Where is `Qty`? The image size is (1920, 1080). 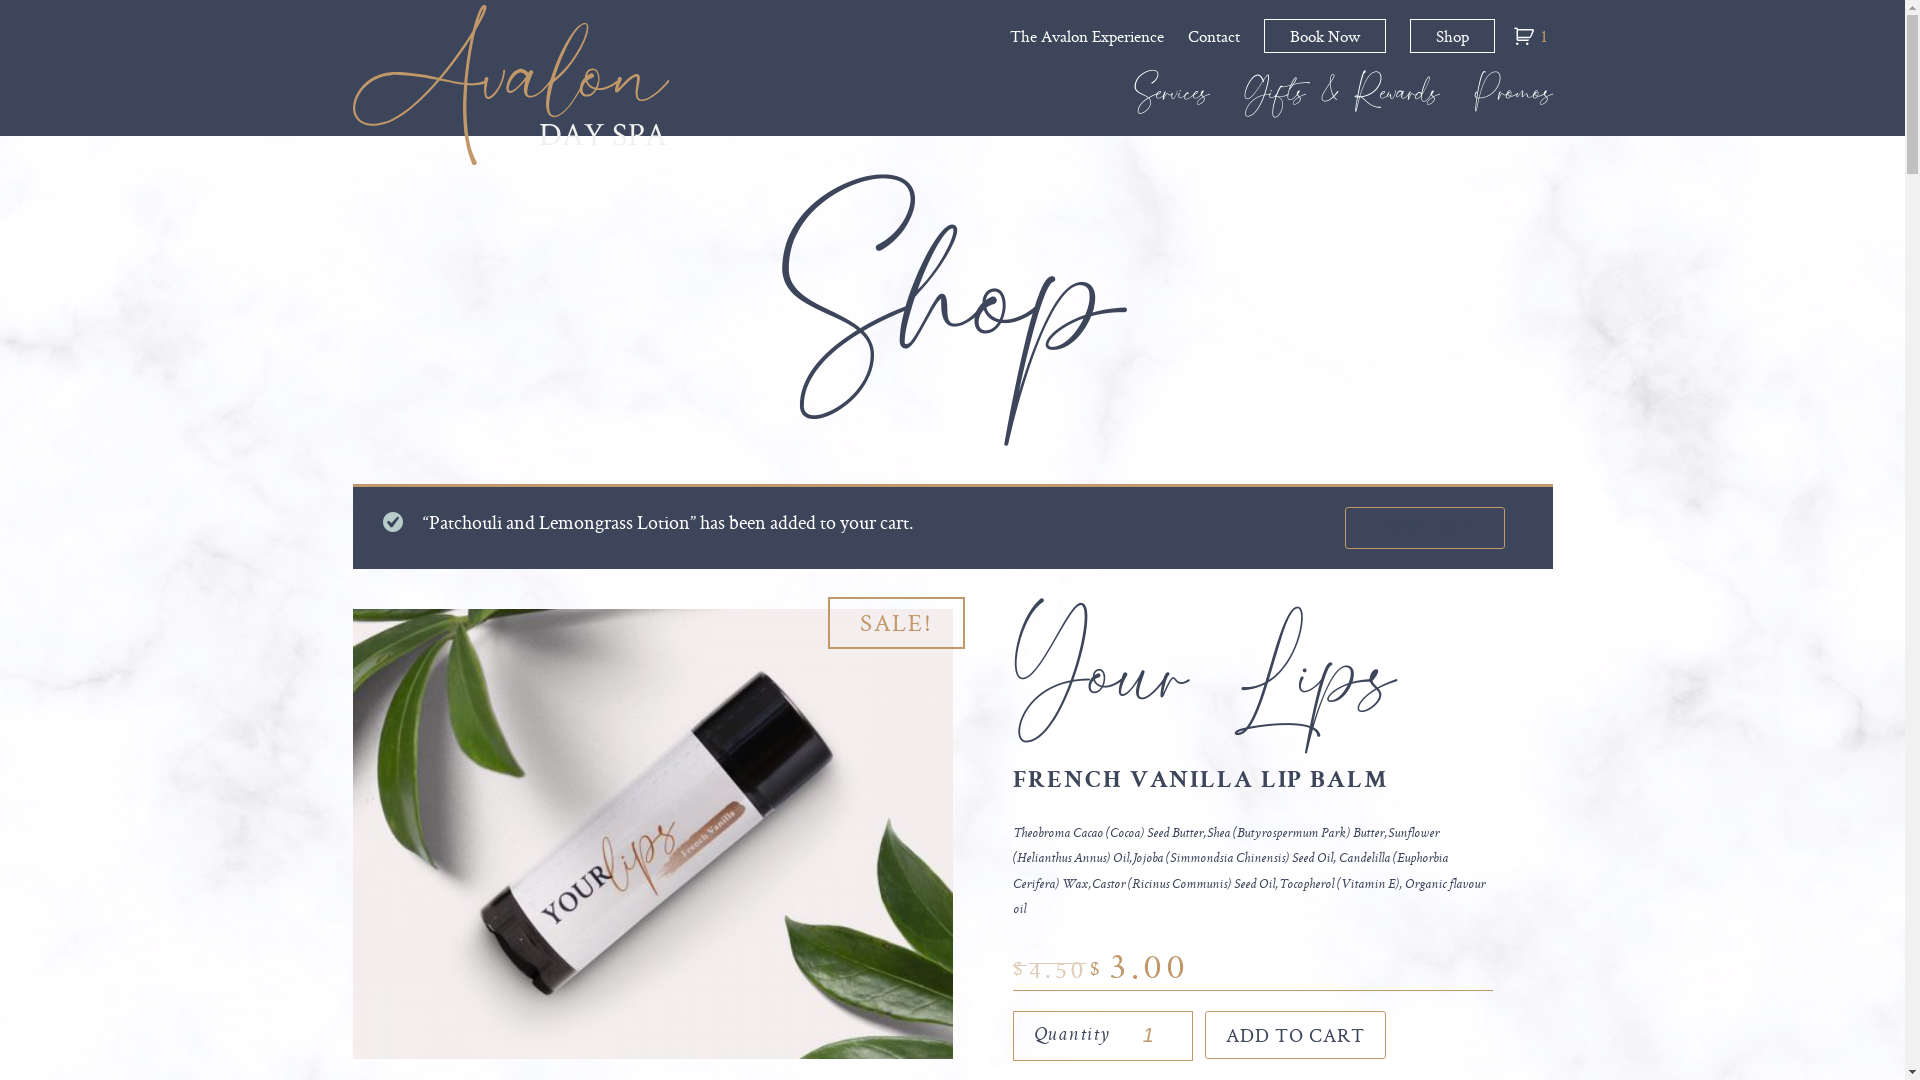
Qty is located at coordinates (1156, 1036).